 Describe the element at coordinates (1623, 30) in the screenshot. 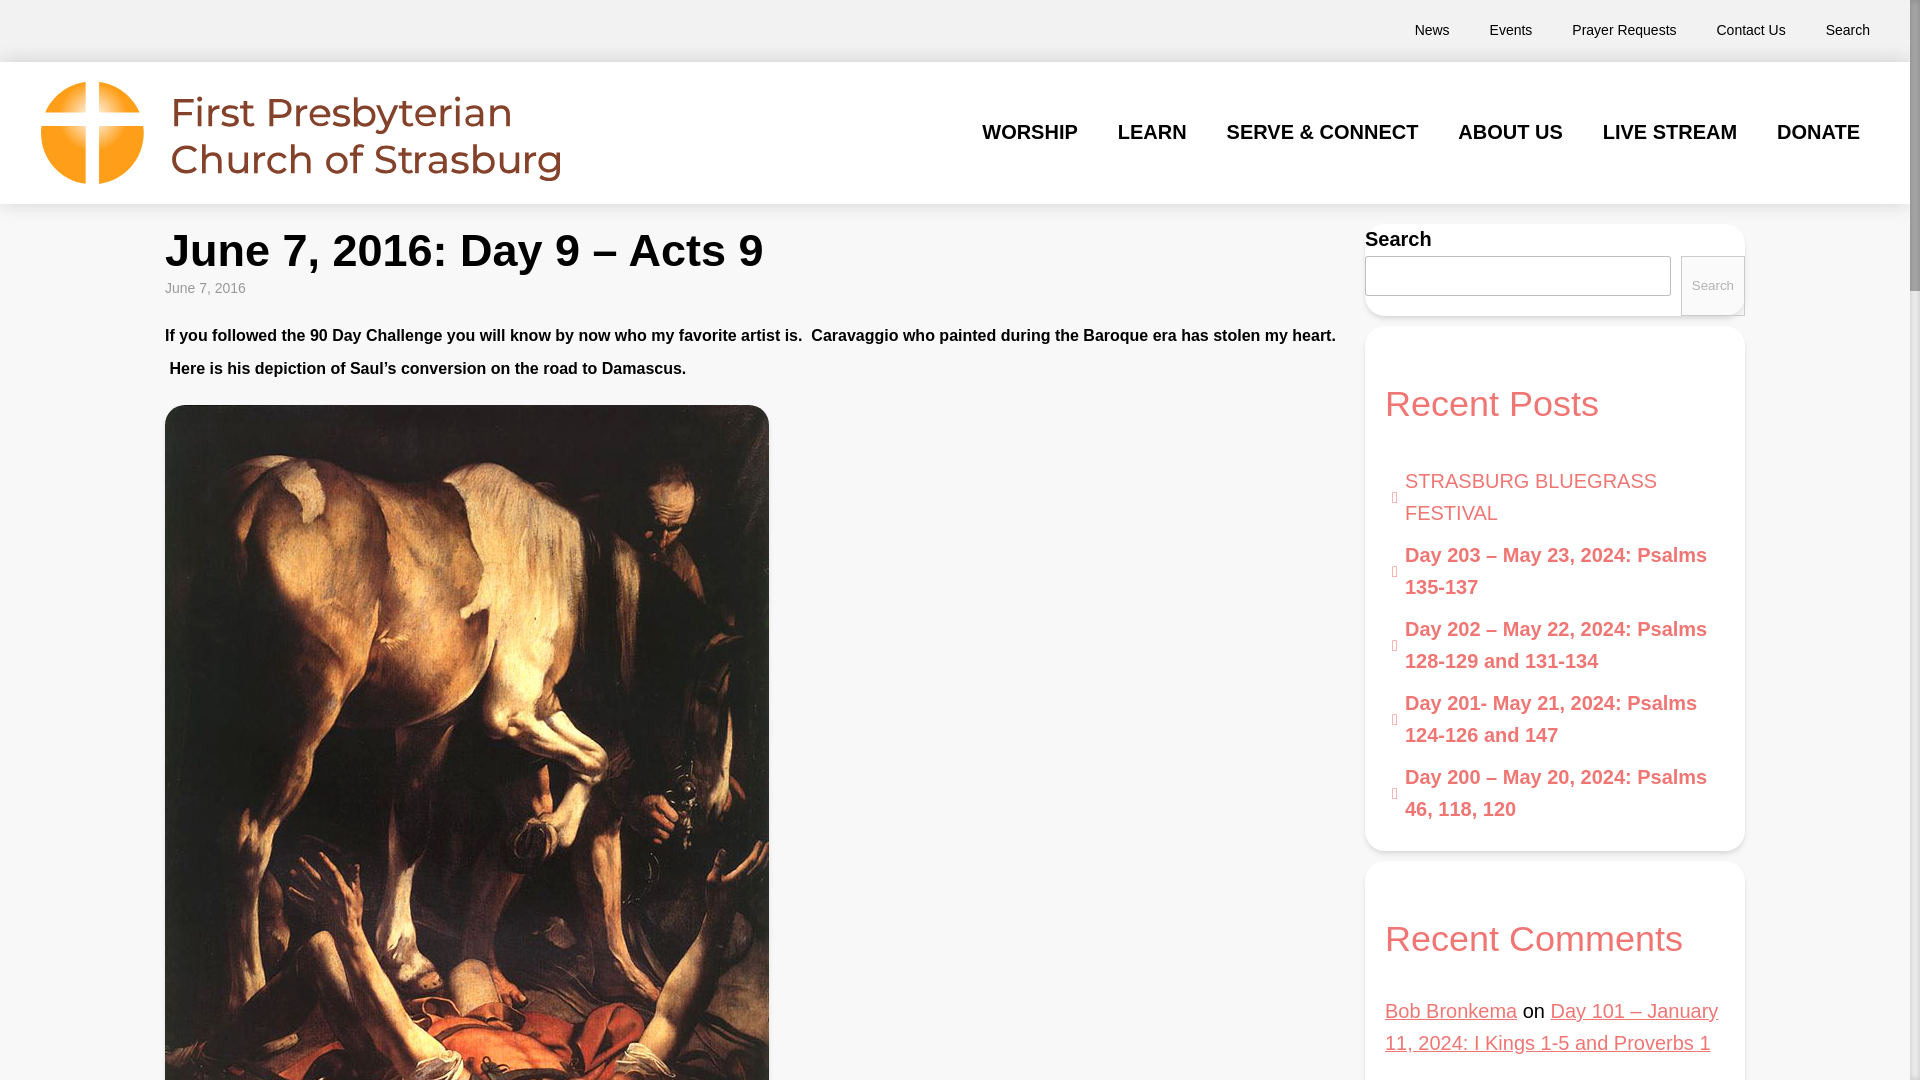

I see `Prayer Requests` at that location.